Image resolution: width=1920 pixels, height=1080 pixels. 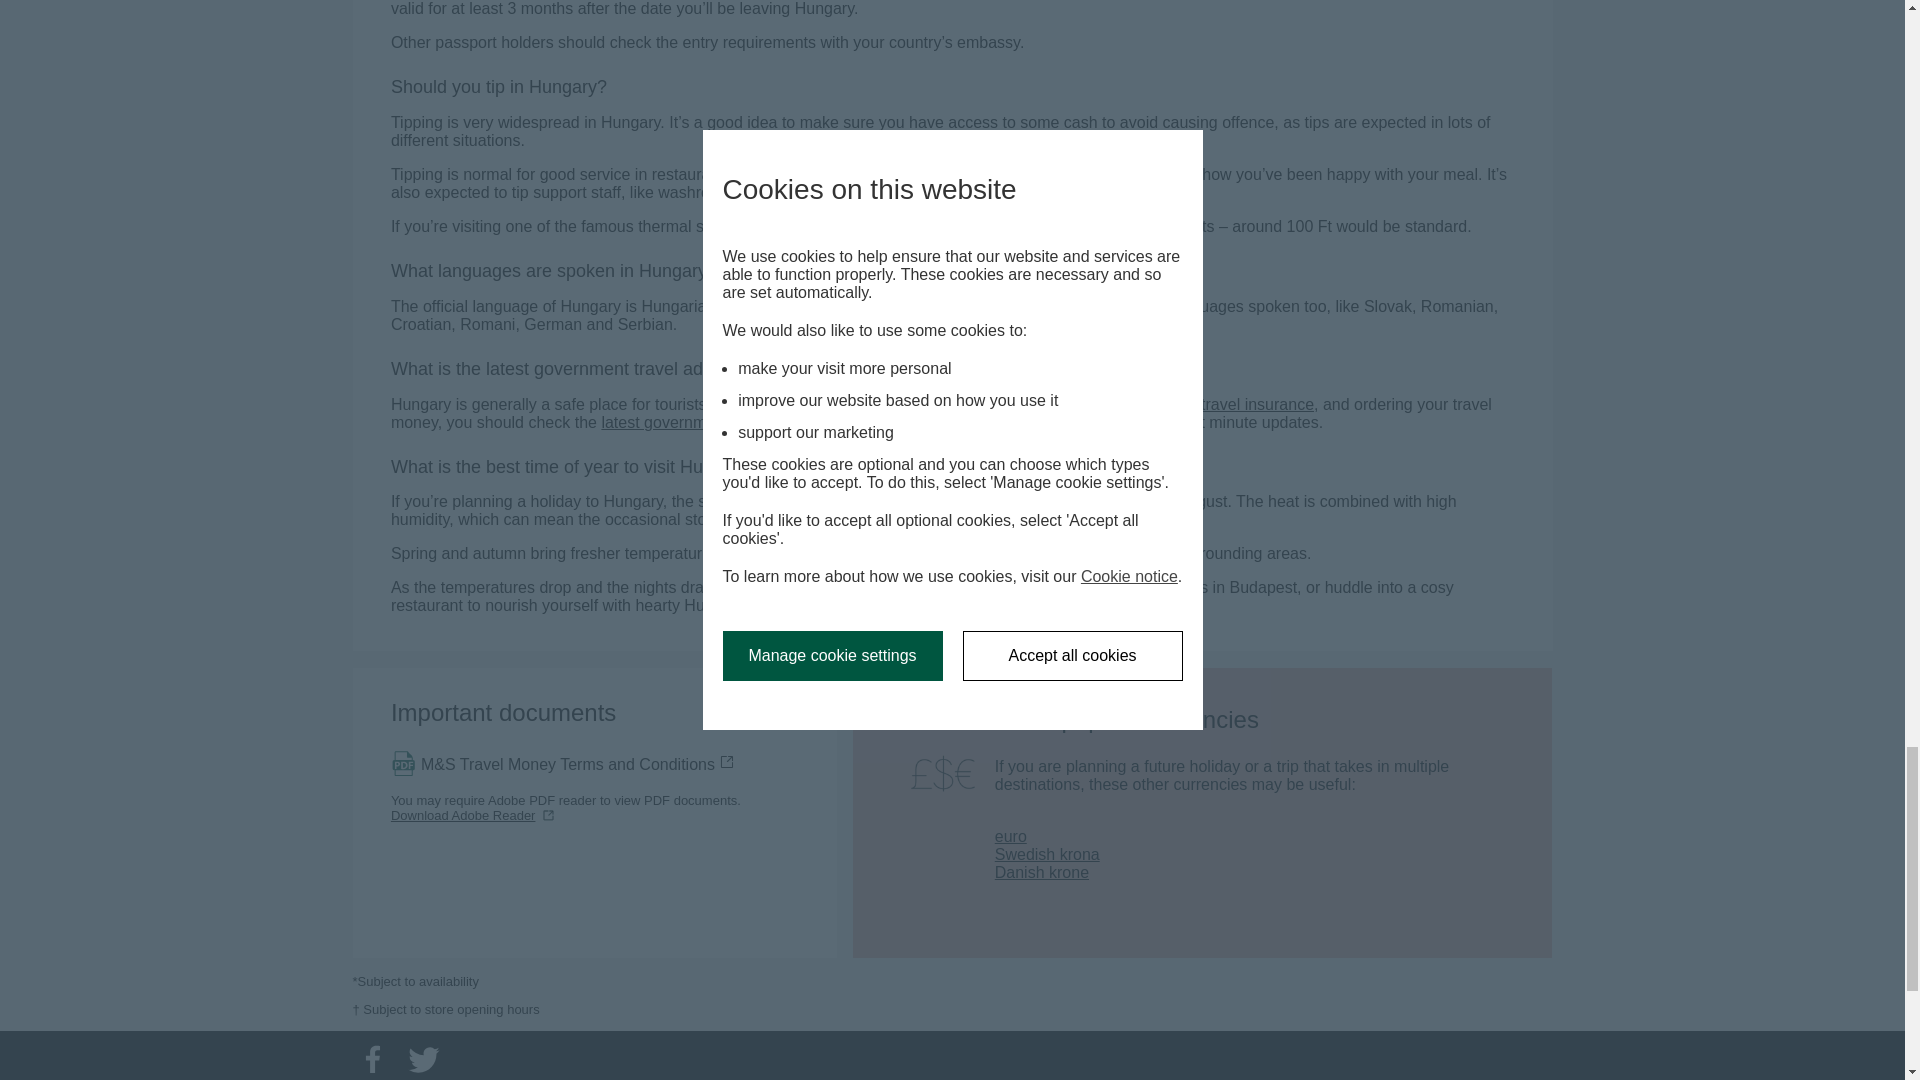 I want to click on travel insurance, so click(x=1257, y=404).